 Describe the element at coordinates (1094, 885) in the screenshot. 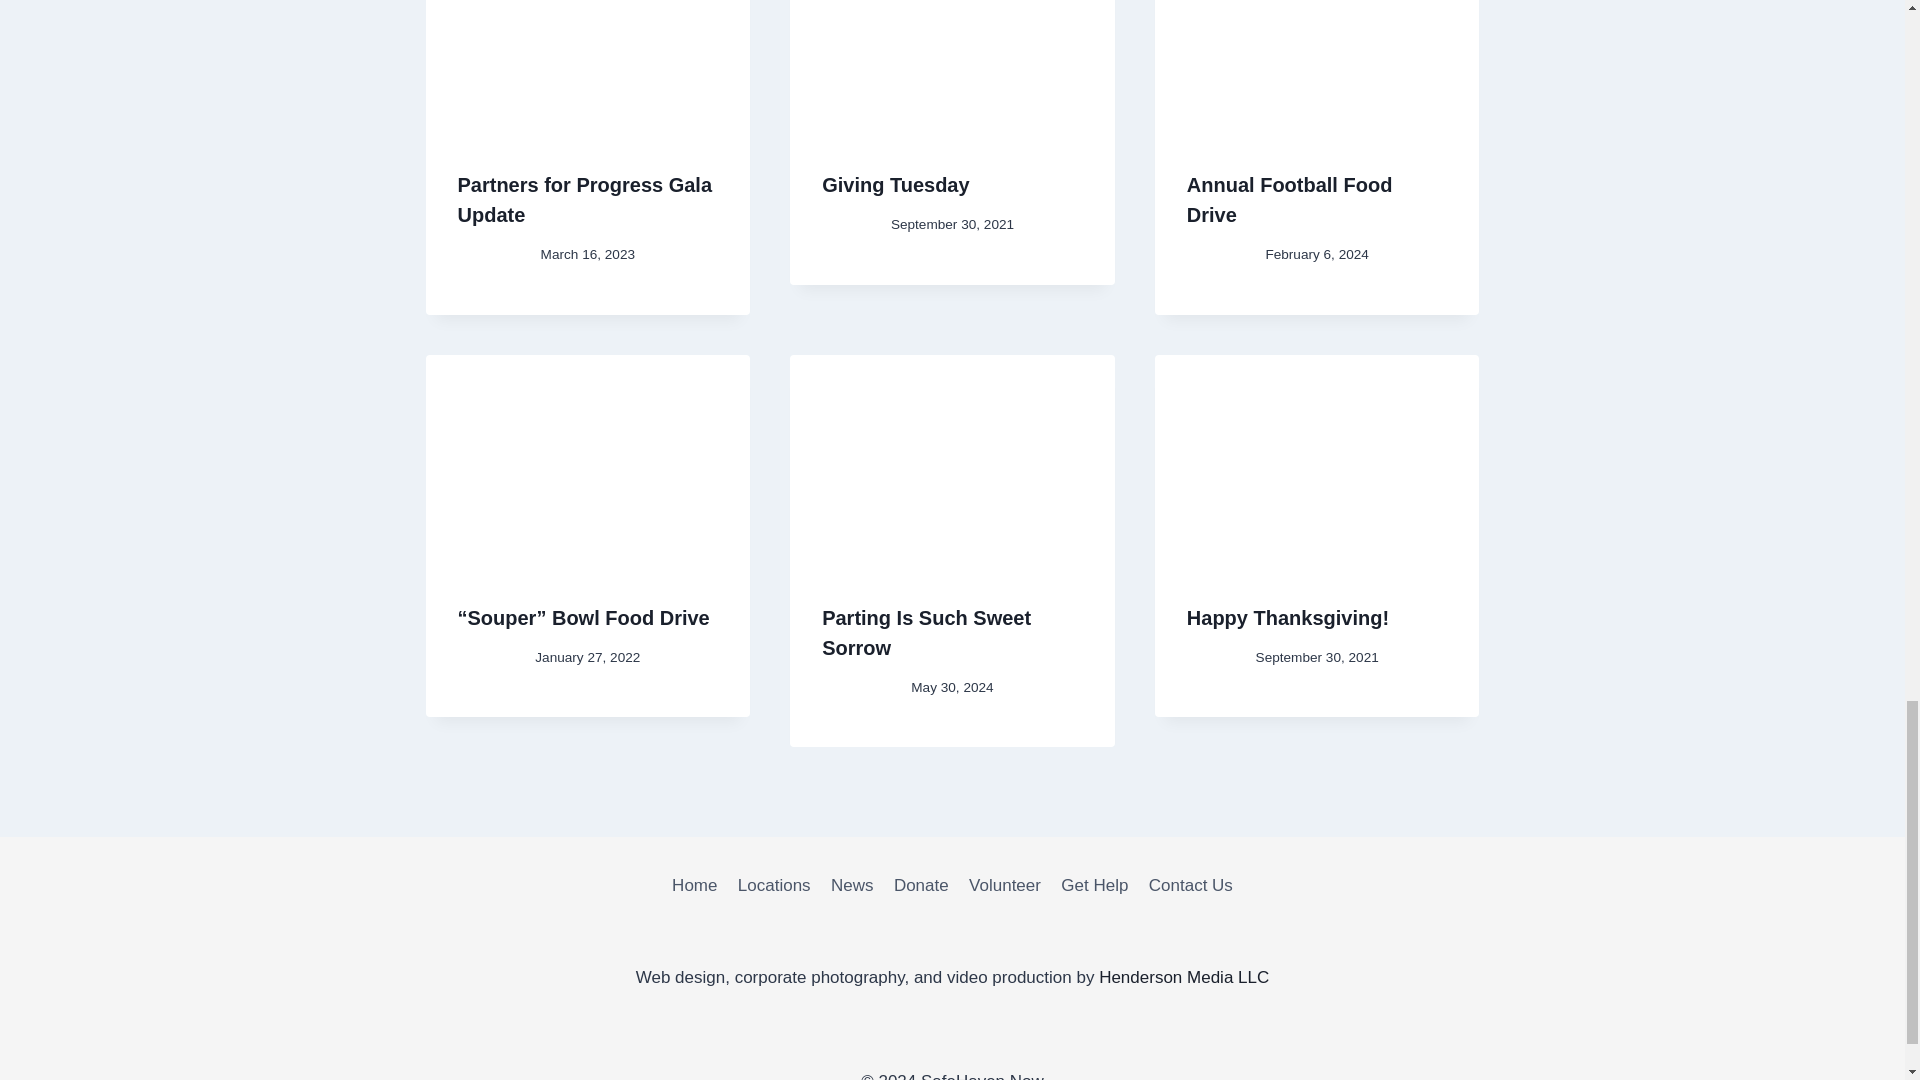

I see `Get Help` at that location.